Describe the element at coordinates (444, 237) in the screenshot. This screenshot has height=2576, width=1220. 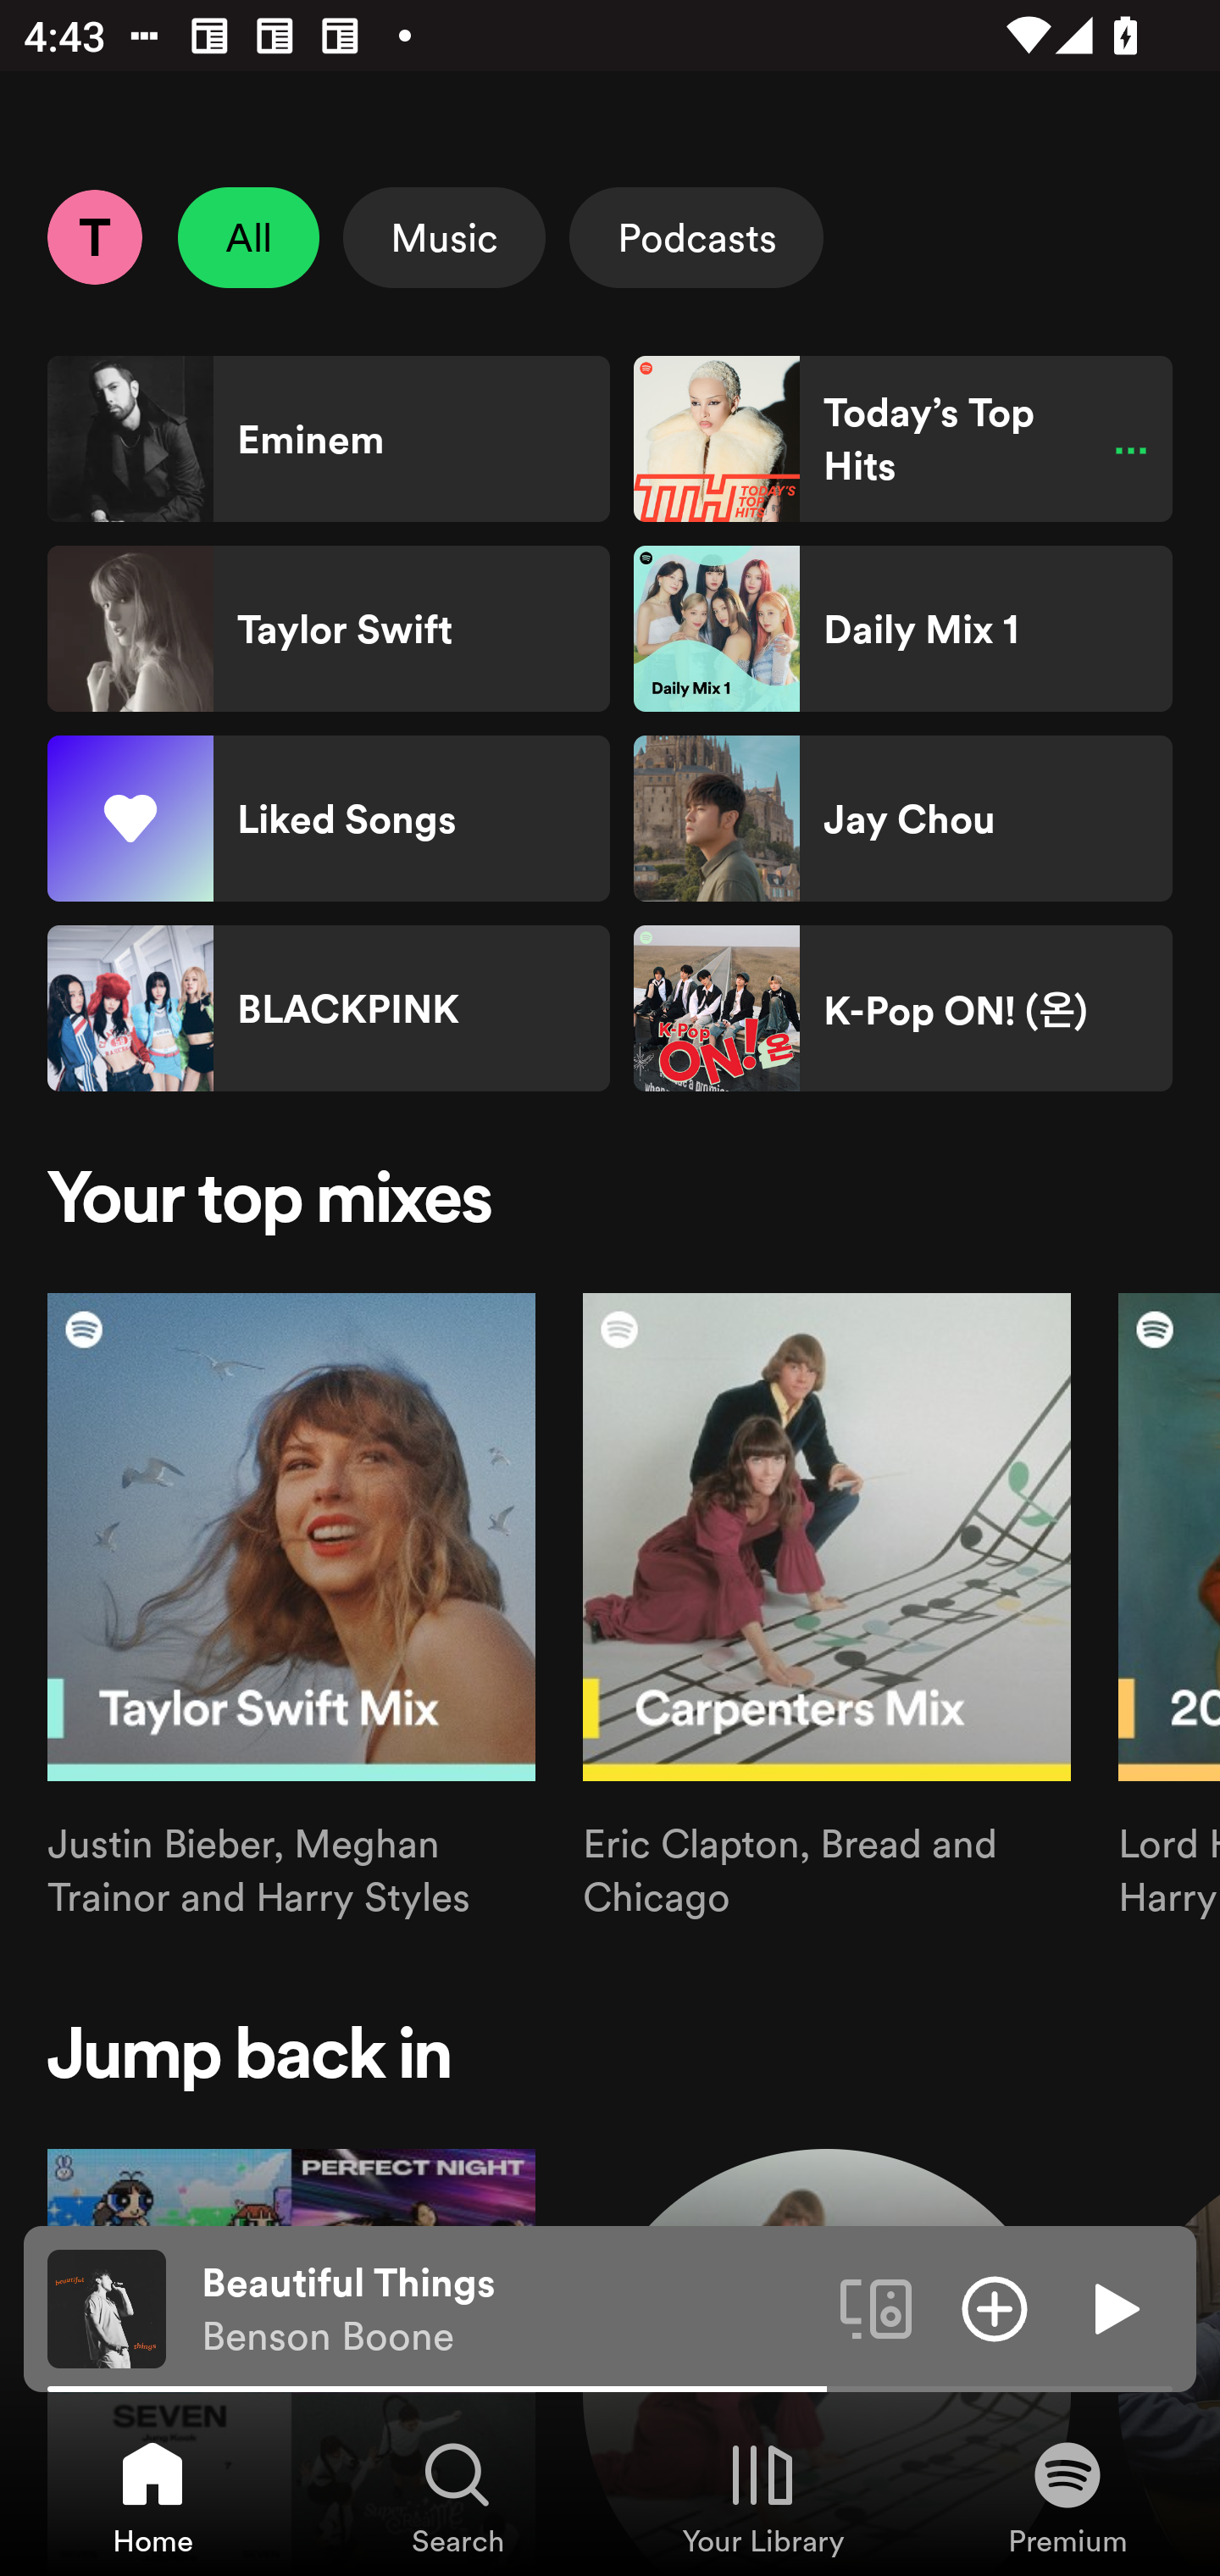
I see `Music Select Music` at that location.